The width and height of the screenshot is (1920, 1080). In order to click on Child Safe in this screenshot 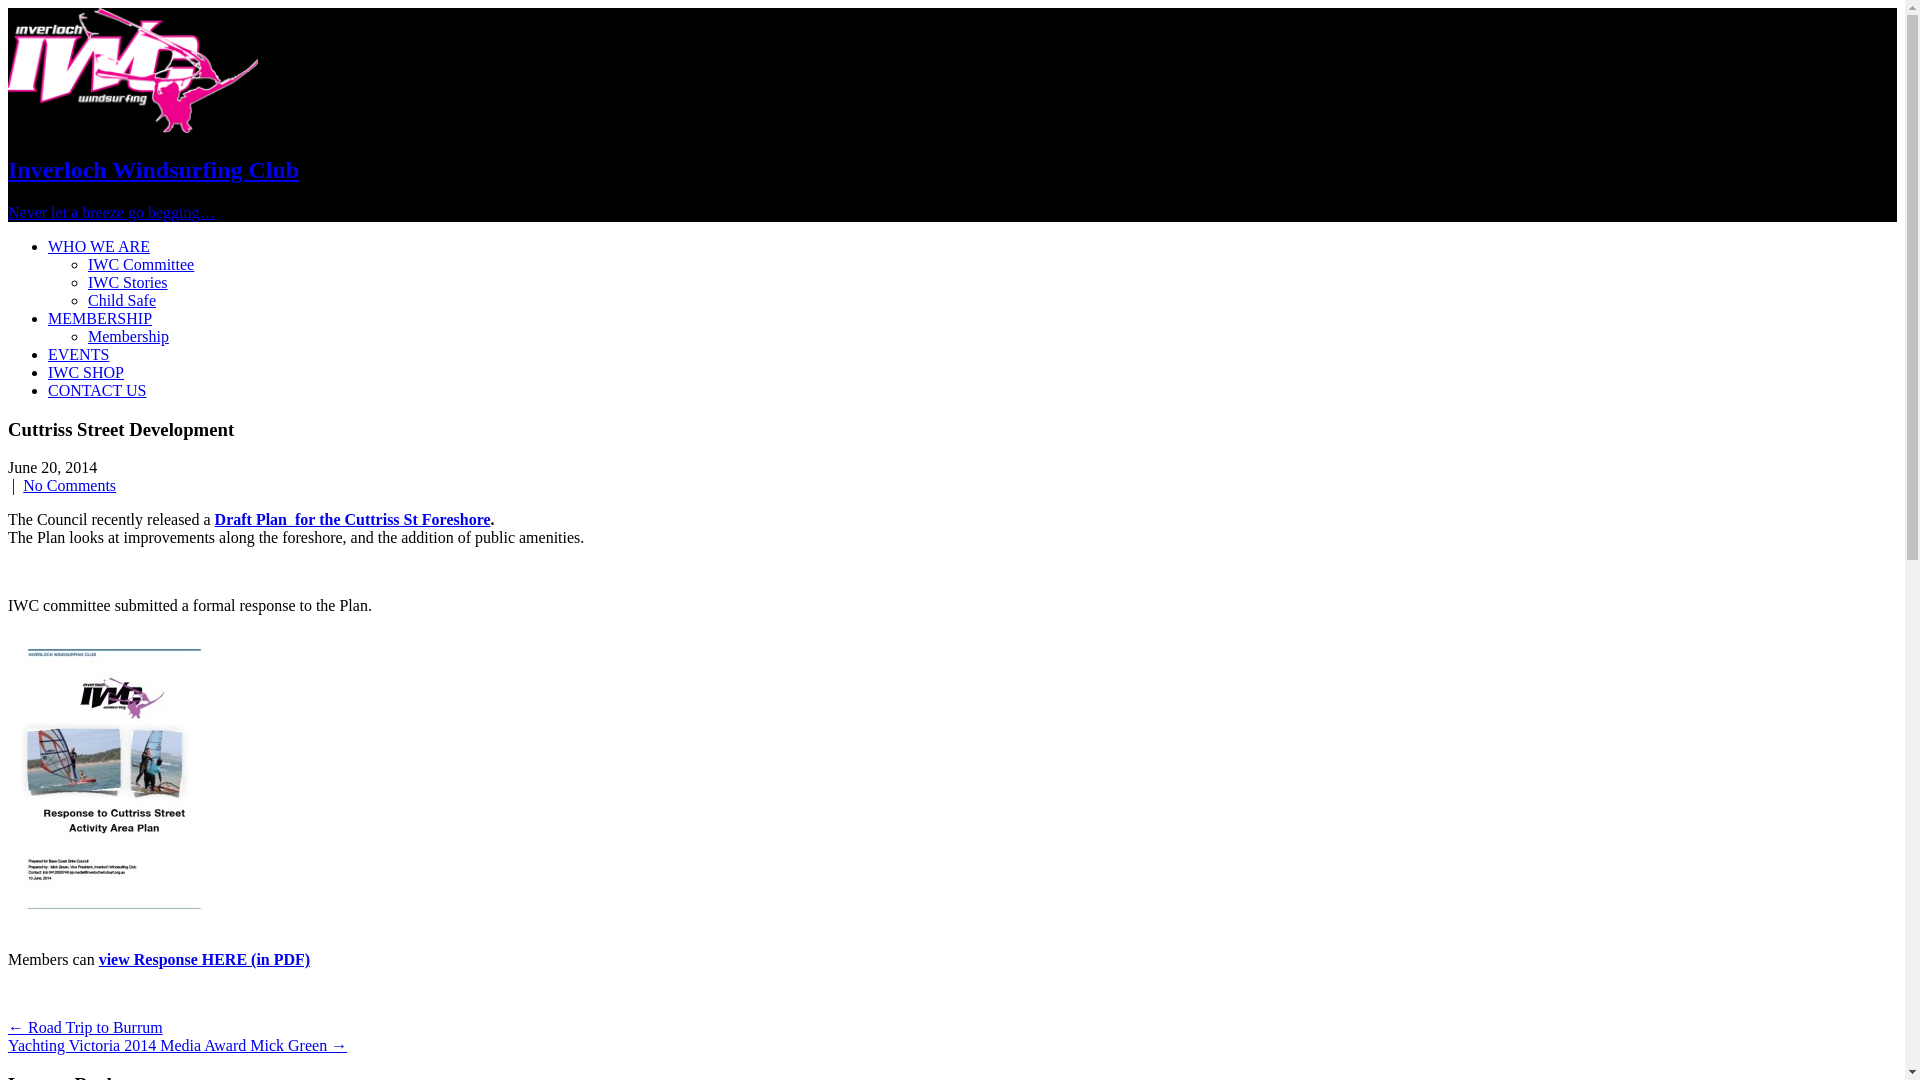, I will do `click(122, 300)`.